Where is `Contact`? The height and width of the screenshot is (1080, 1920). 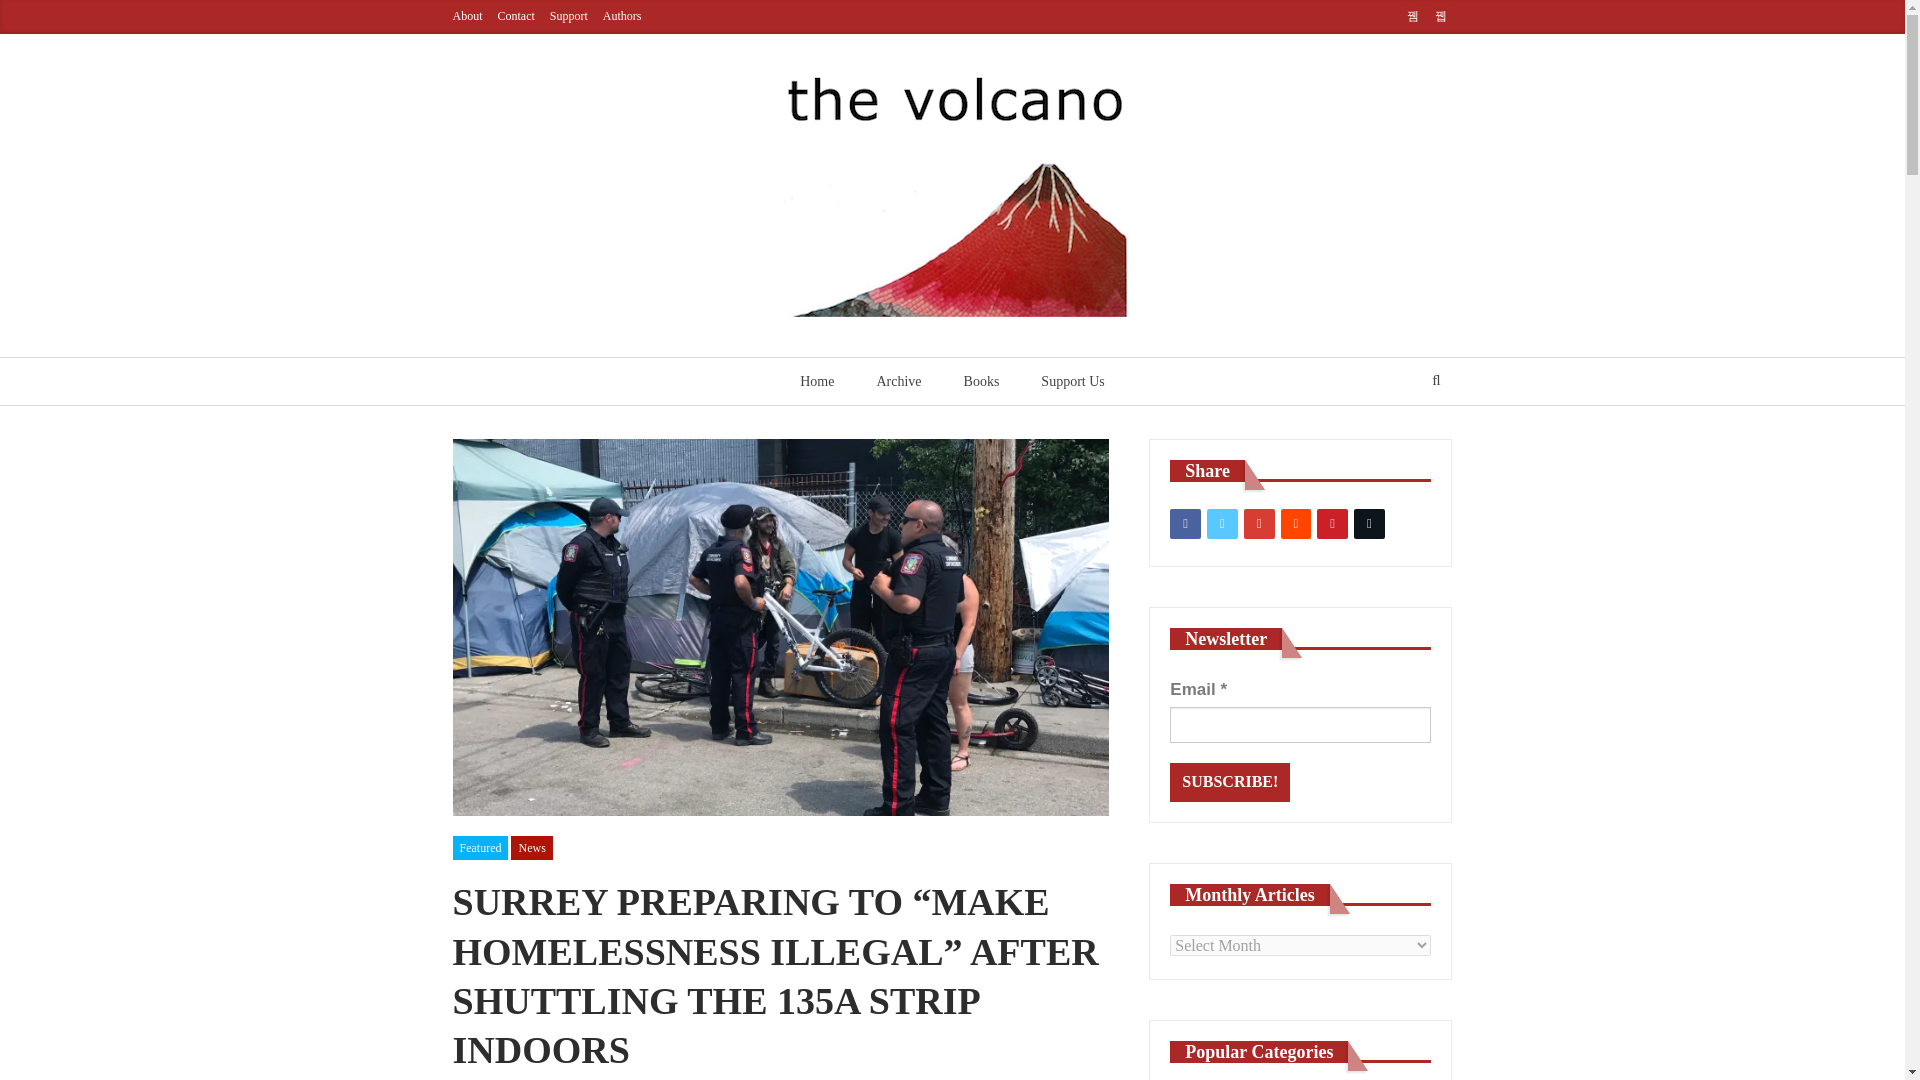 Contact is located at coordinates (516, 15).